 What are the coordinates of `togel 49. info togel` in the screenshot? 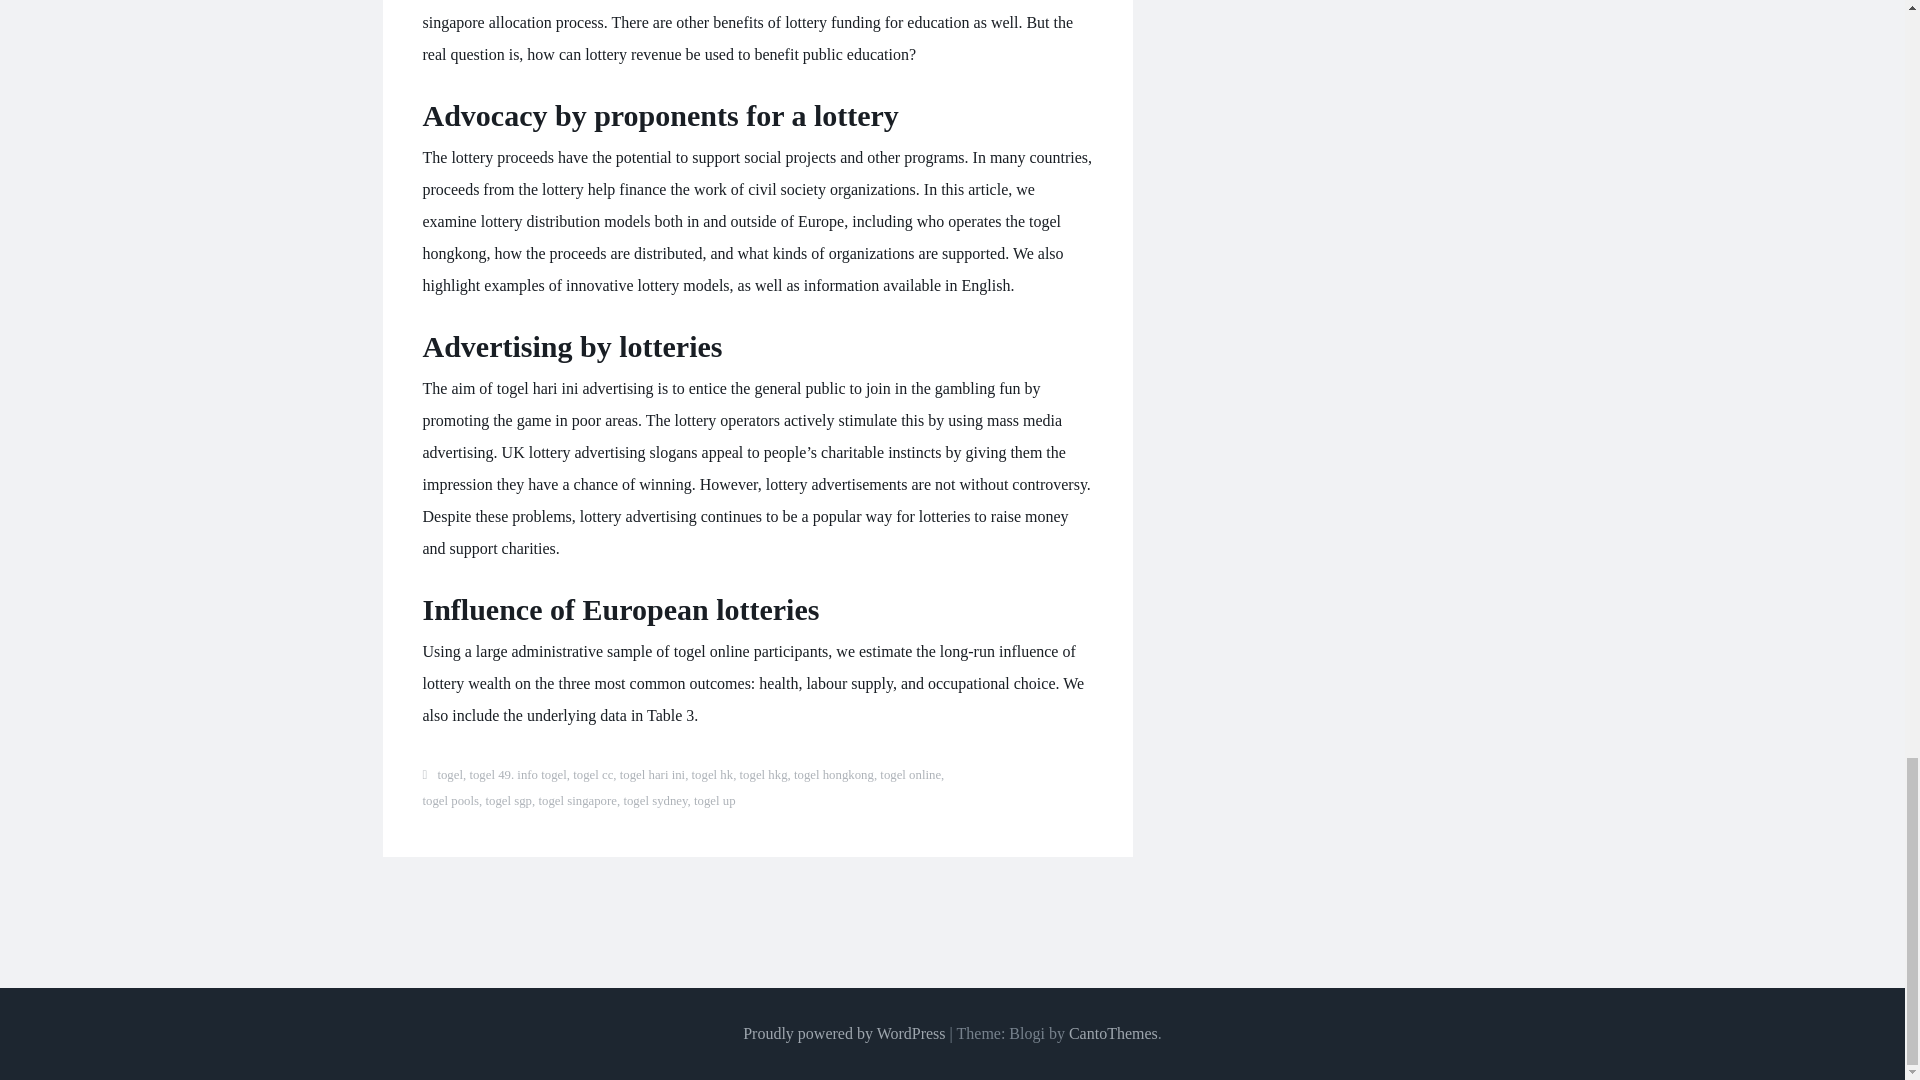 It's located at (517, 774).